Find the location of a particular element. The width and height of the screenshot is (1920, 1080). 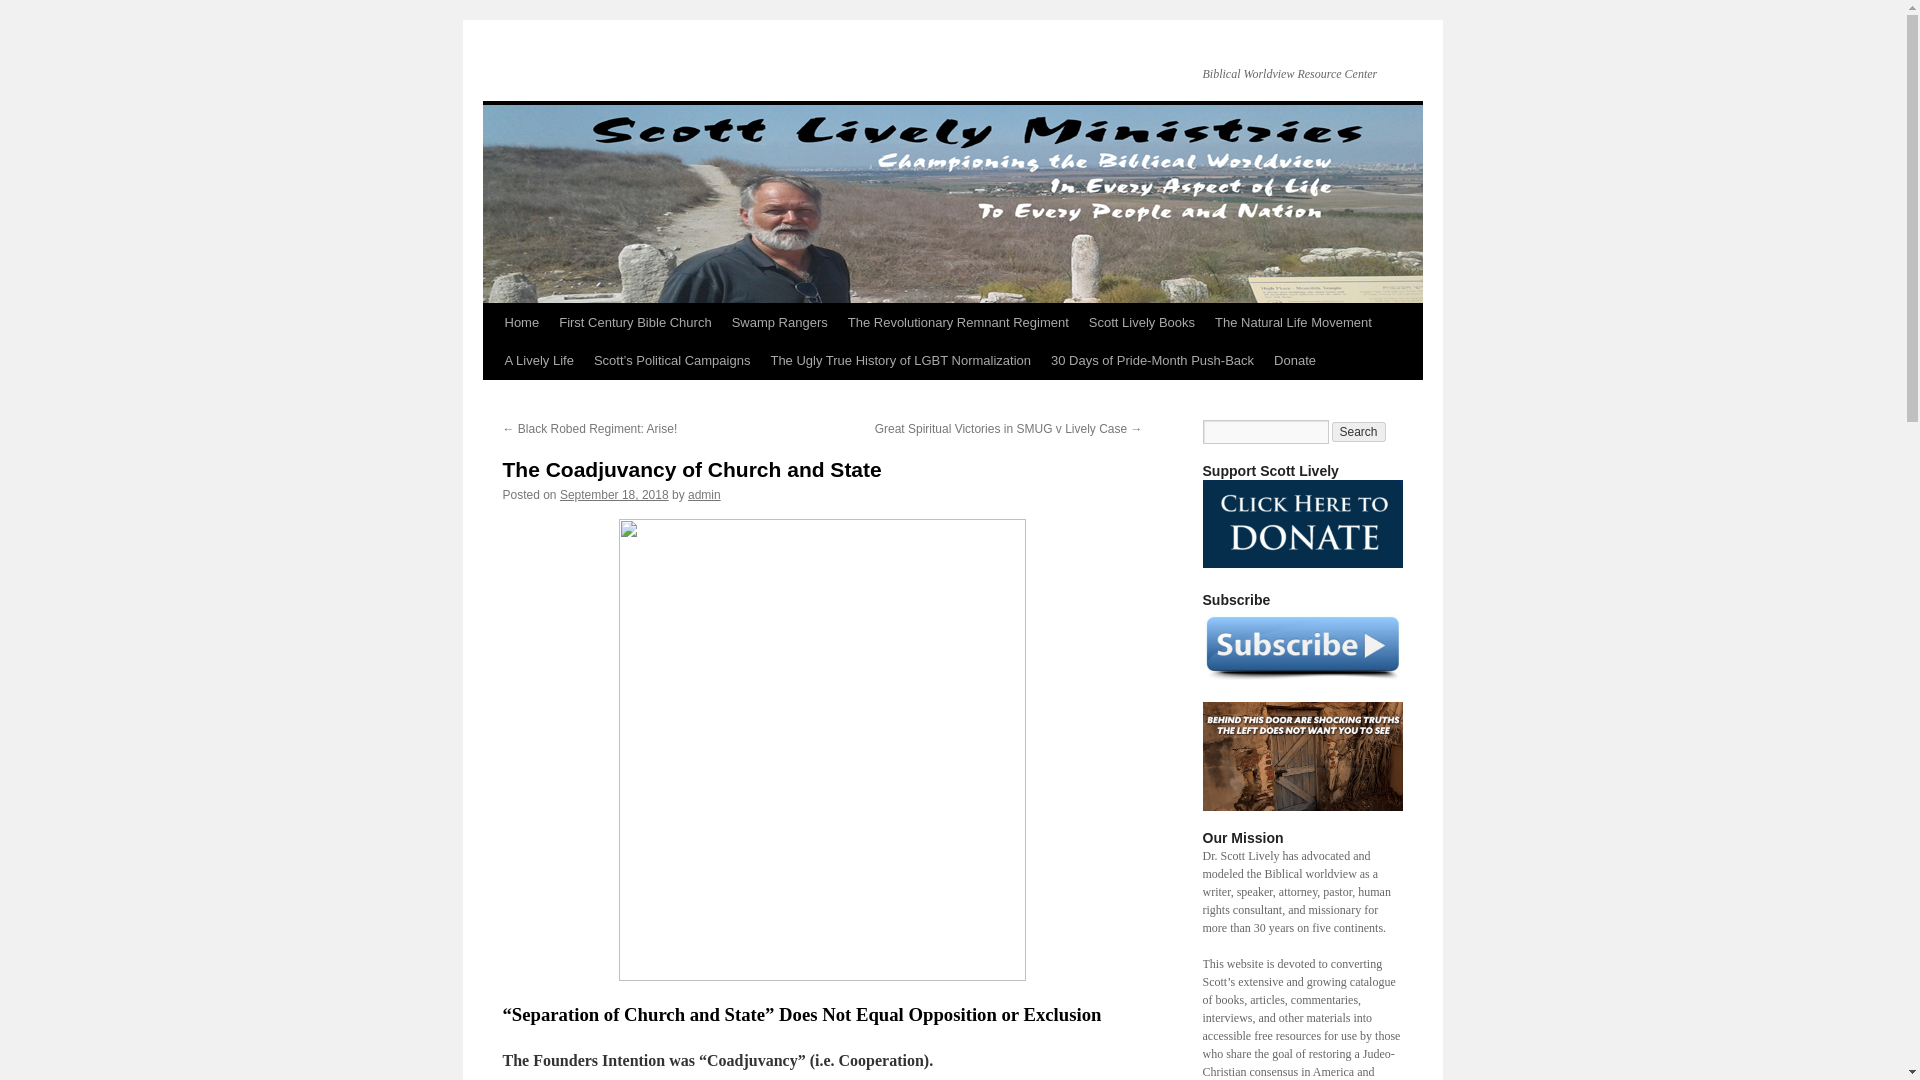

The Ugly True History of LGBT Normalization is located at coordinates (900, 361).